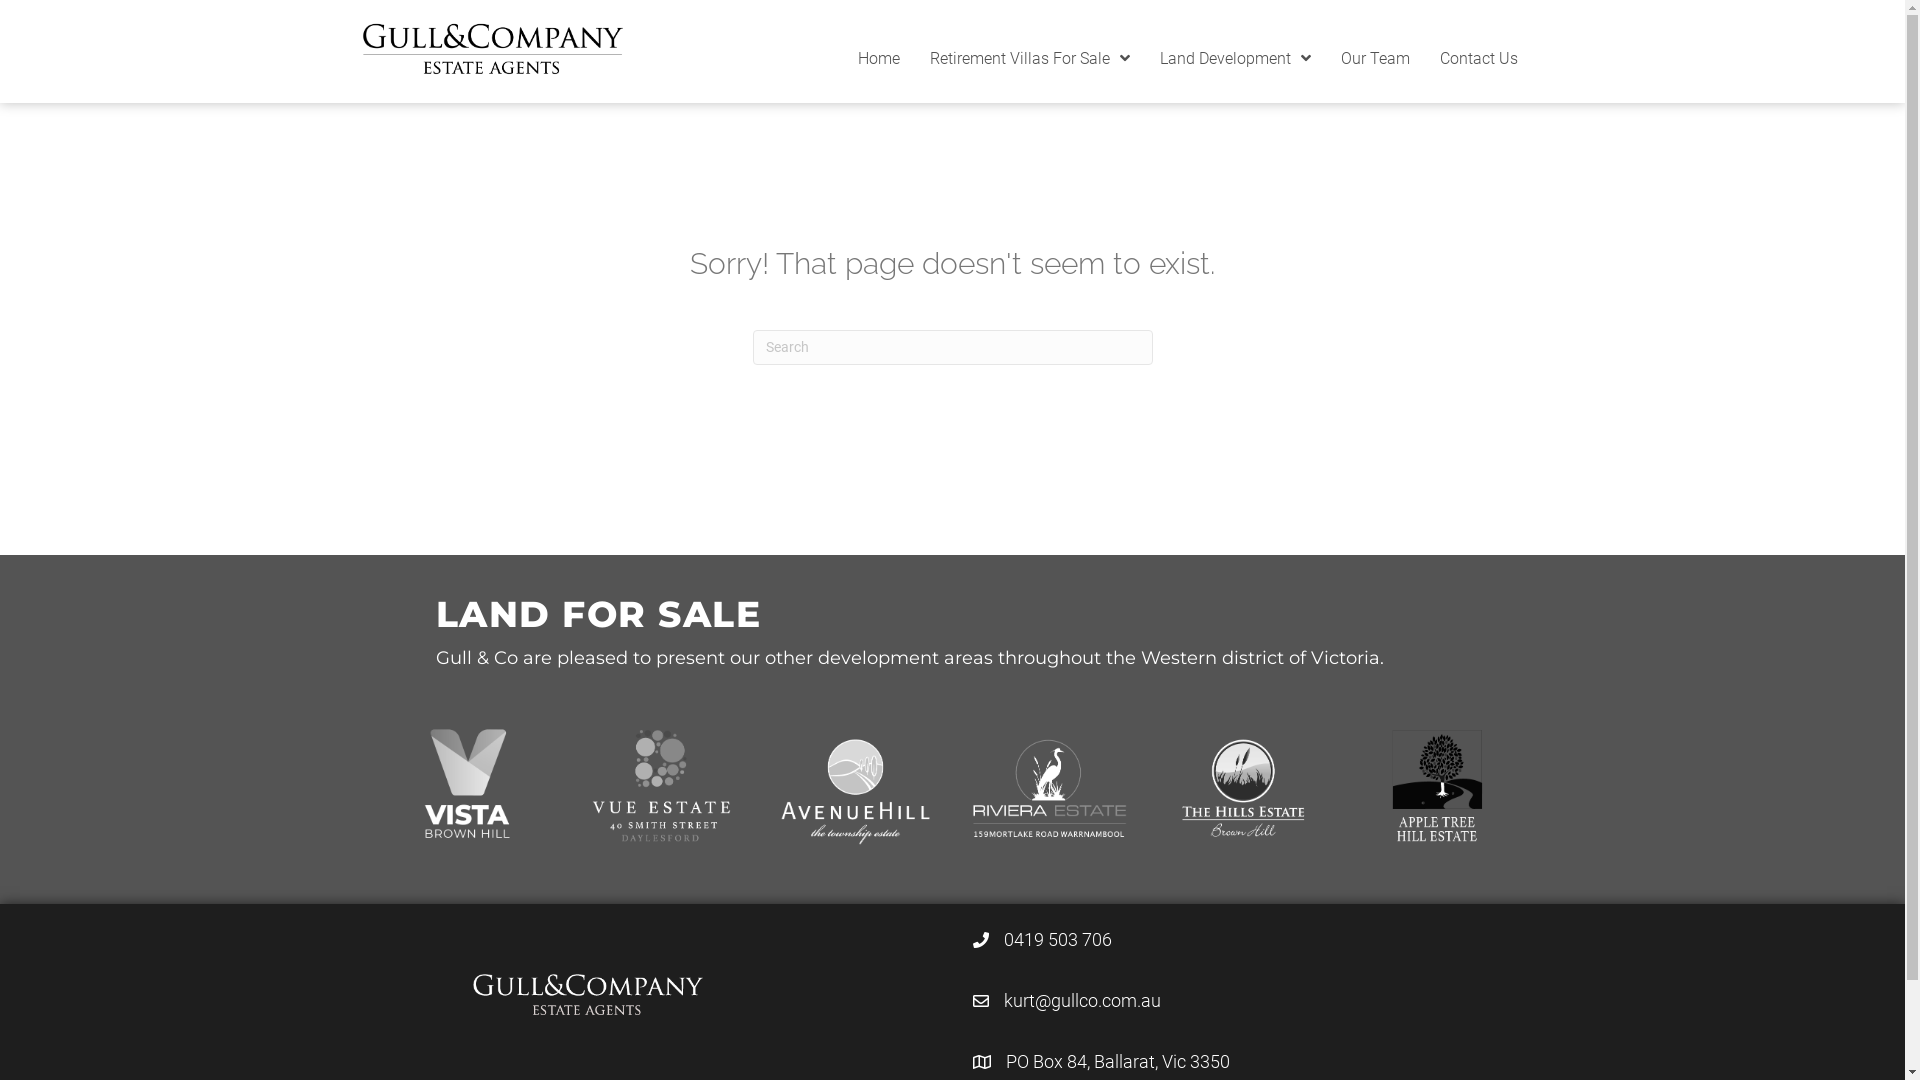 The image size is (1920, 1080). I want to click on Type and press Enter to search., so click(952, 348).